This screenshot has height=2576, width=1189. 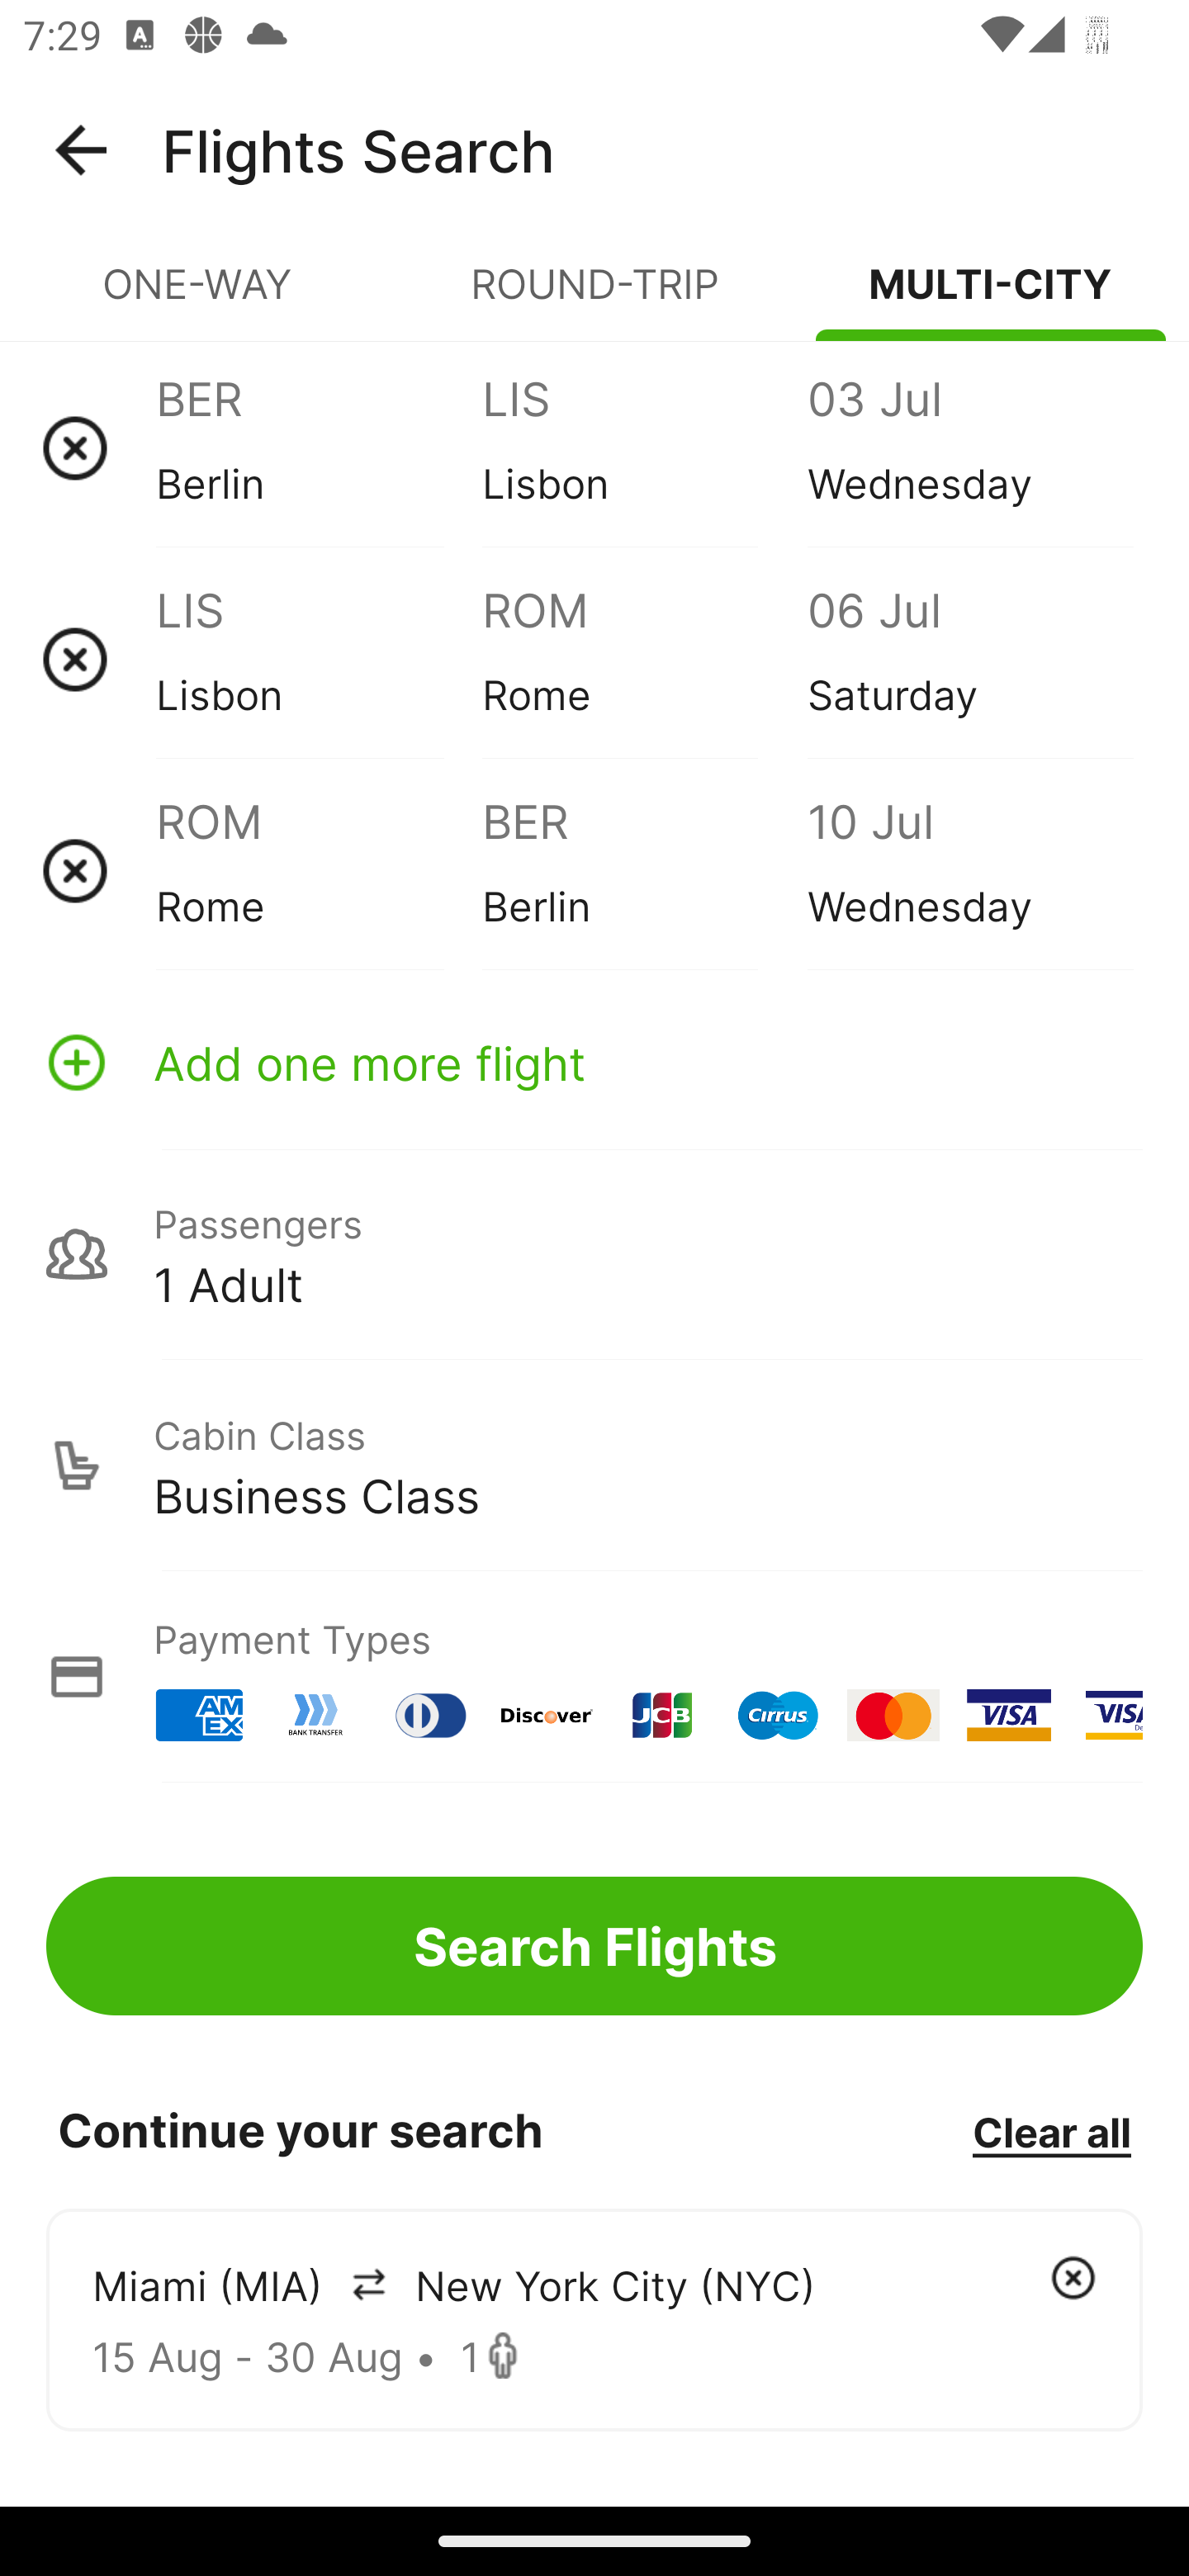 What do you see at coordinates (594, 1676) in the screenshot?
I see `Payment Types` at bounding box center [594, 1676].